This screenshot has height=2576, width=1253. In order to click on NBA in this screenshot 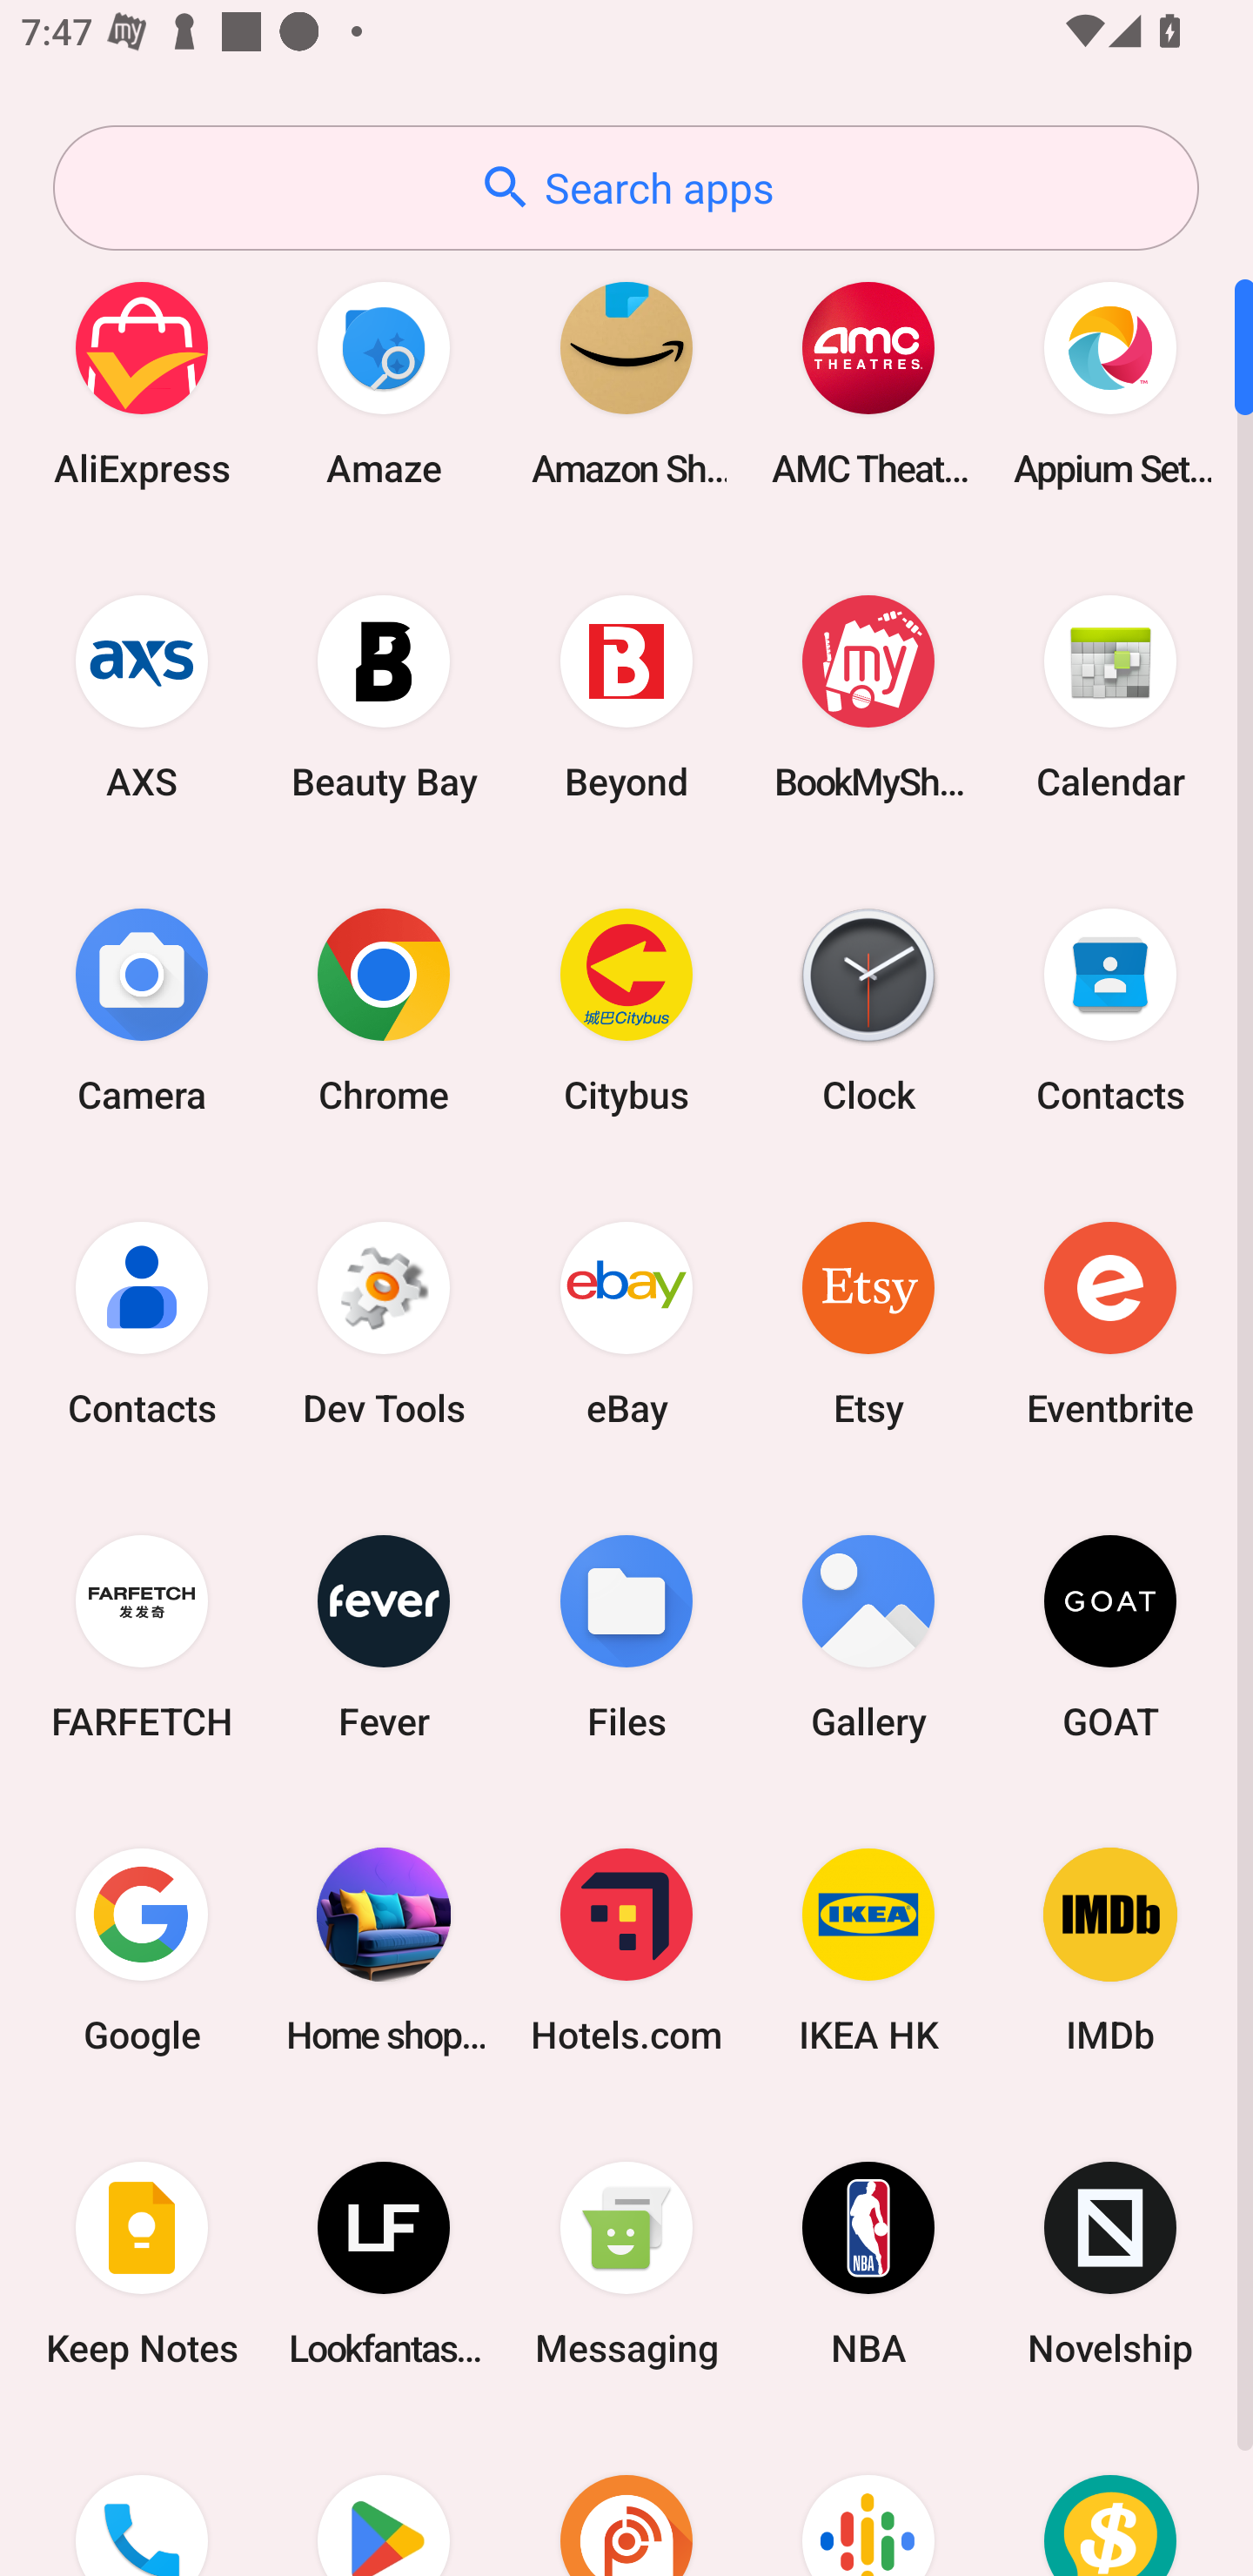, I will do `click(868, 2264)`.